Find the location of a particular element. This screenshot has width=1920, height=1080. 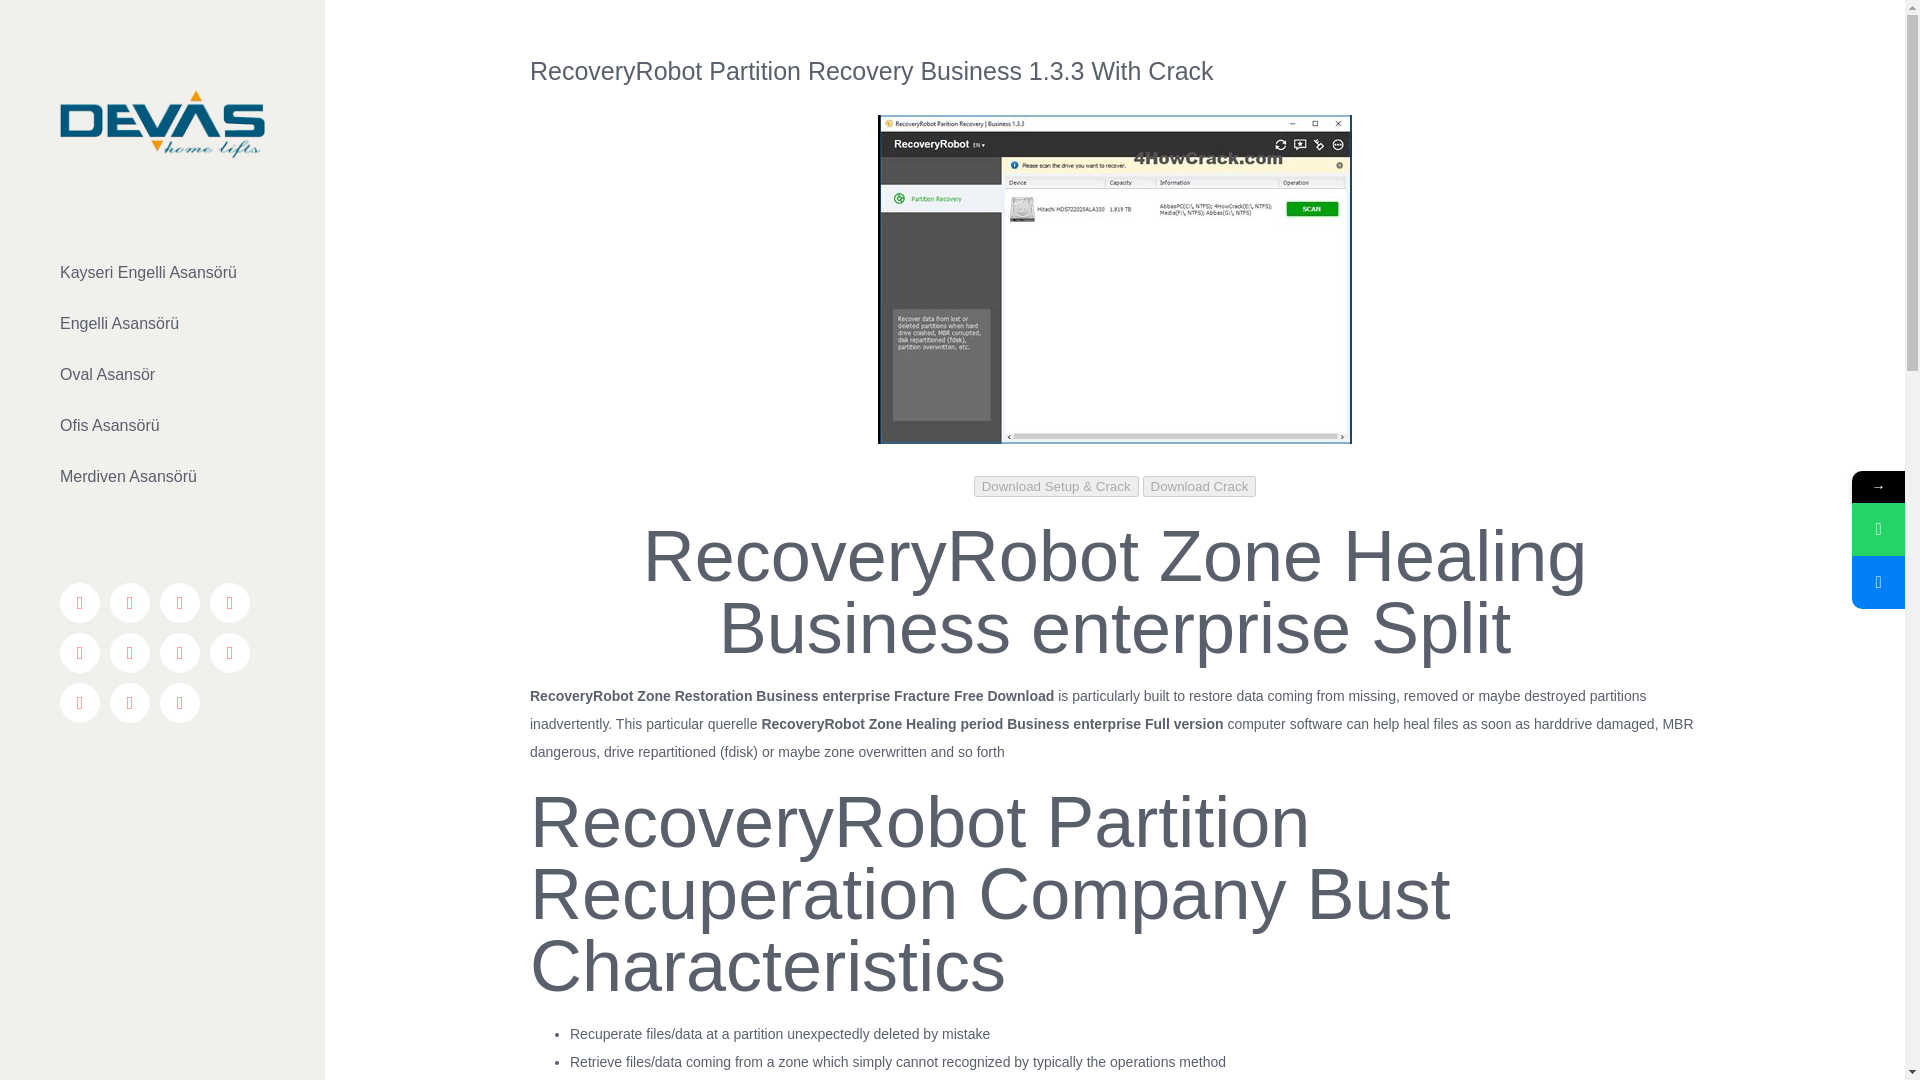

Twitter is located at coordinates (129, 603).